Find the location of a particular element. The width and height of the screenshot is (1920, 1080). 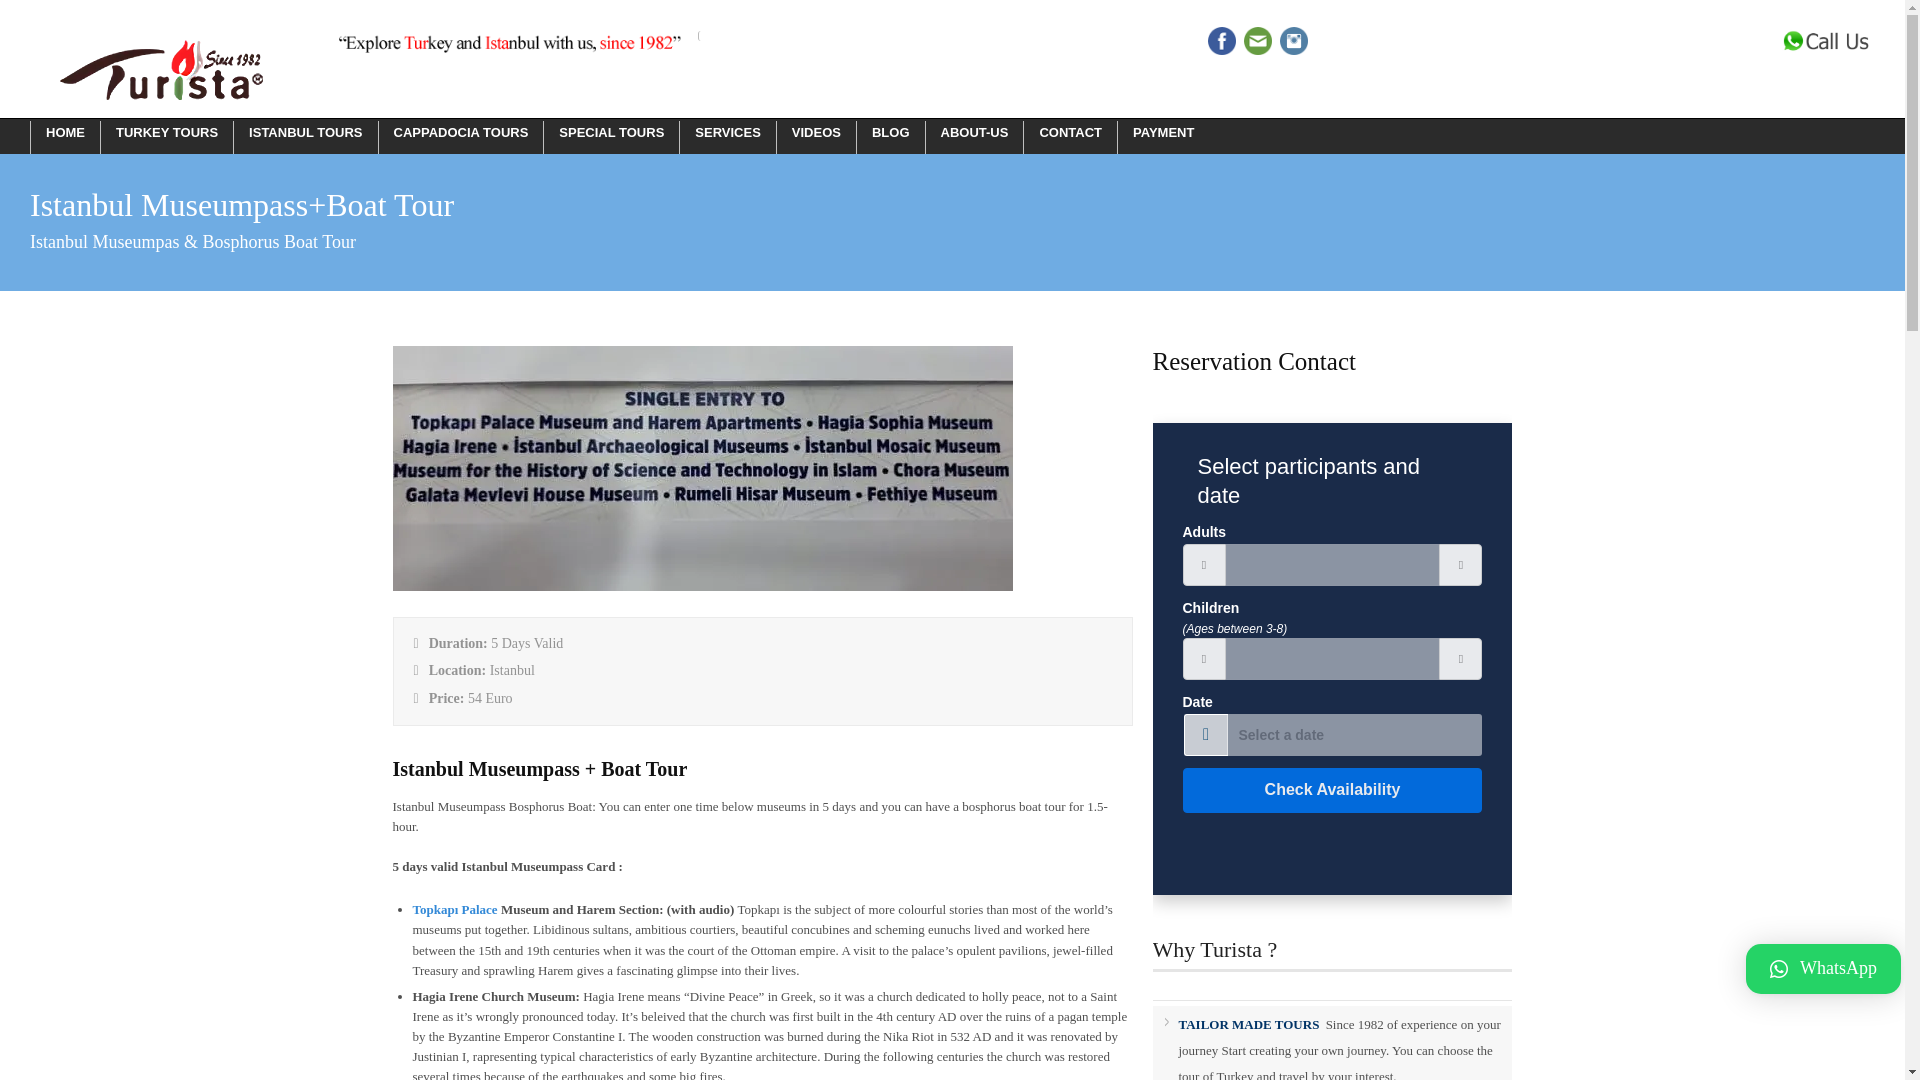

PAYMENT is located at coordinates (1163, 132).